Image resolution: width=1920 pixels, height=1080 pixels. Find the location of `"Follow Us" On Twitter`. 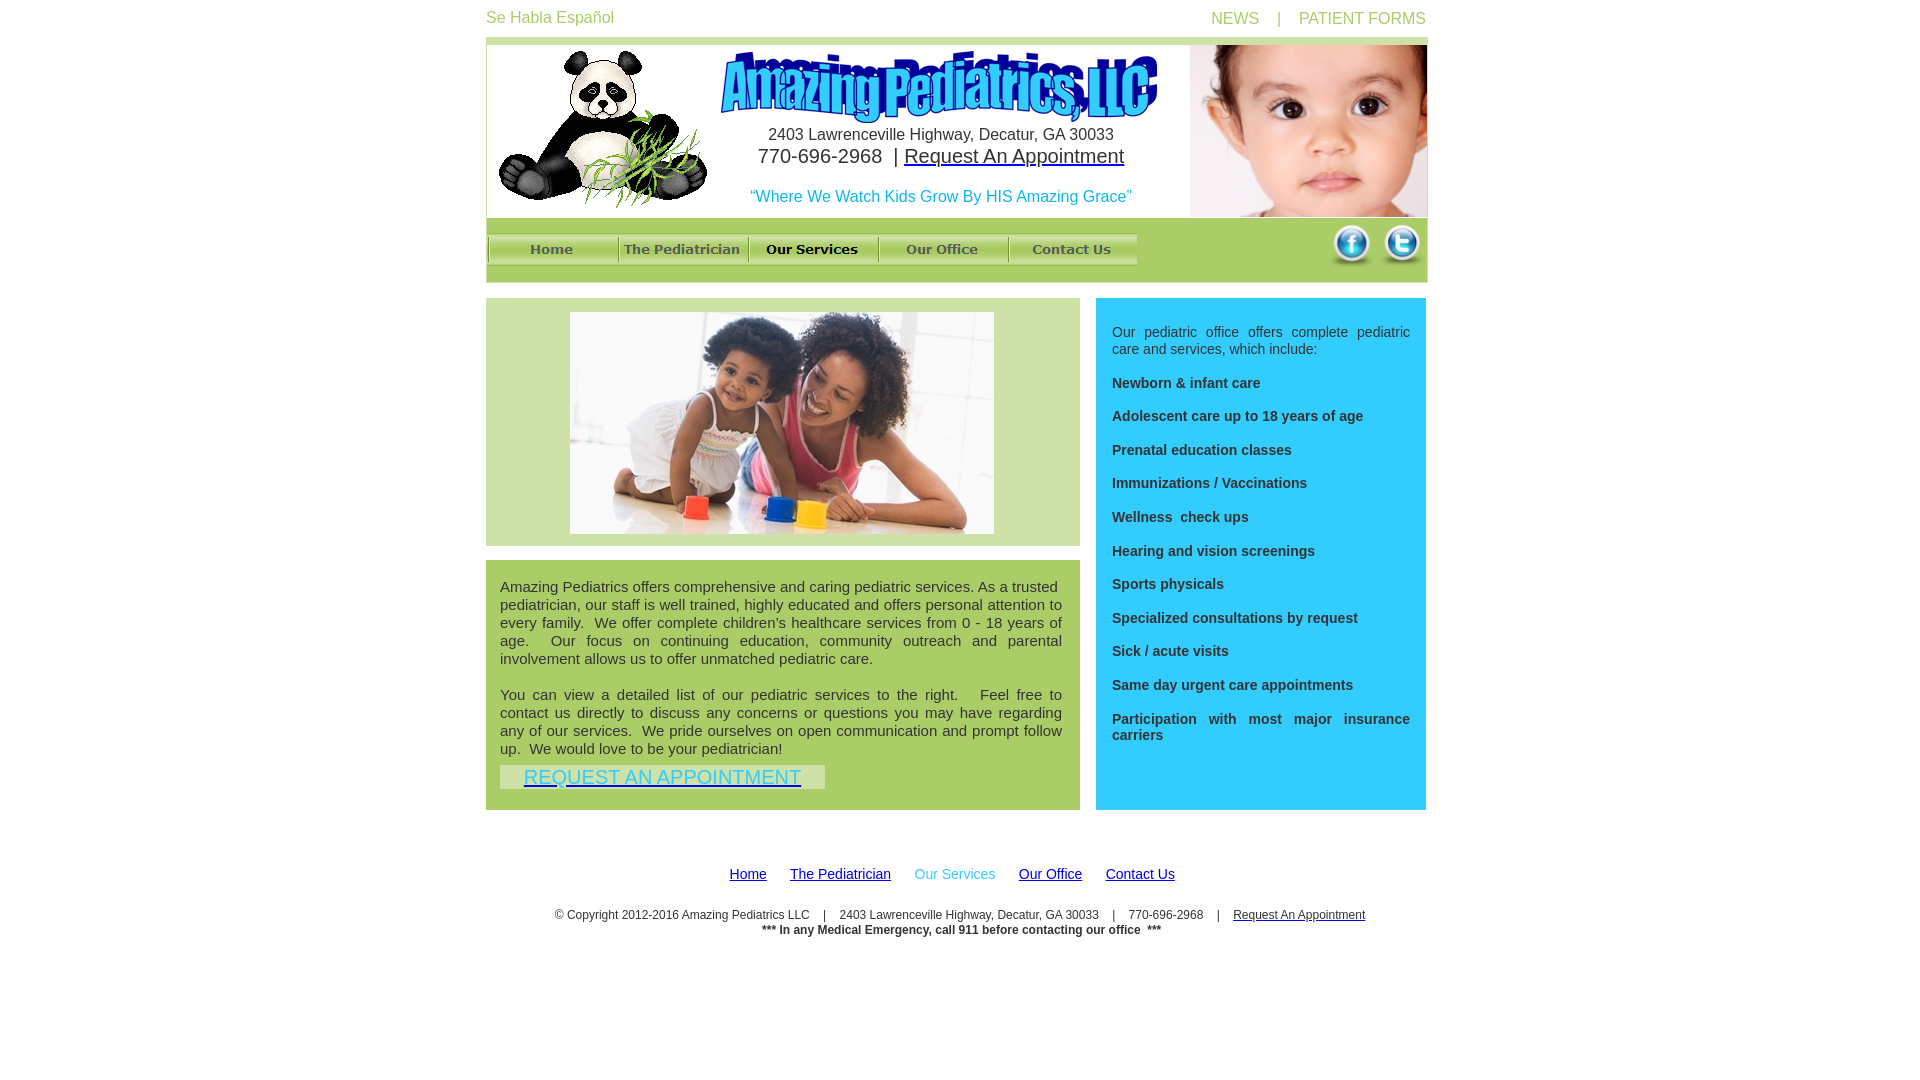

"Follow Us" On Twitter is located at coordinates (1401, 242).